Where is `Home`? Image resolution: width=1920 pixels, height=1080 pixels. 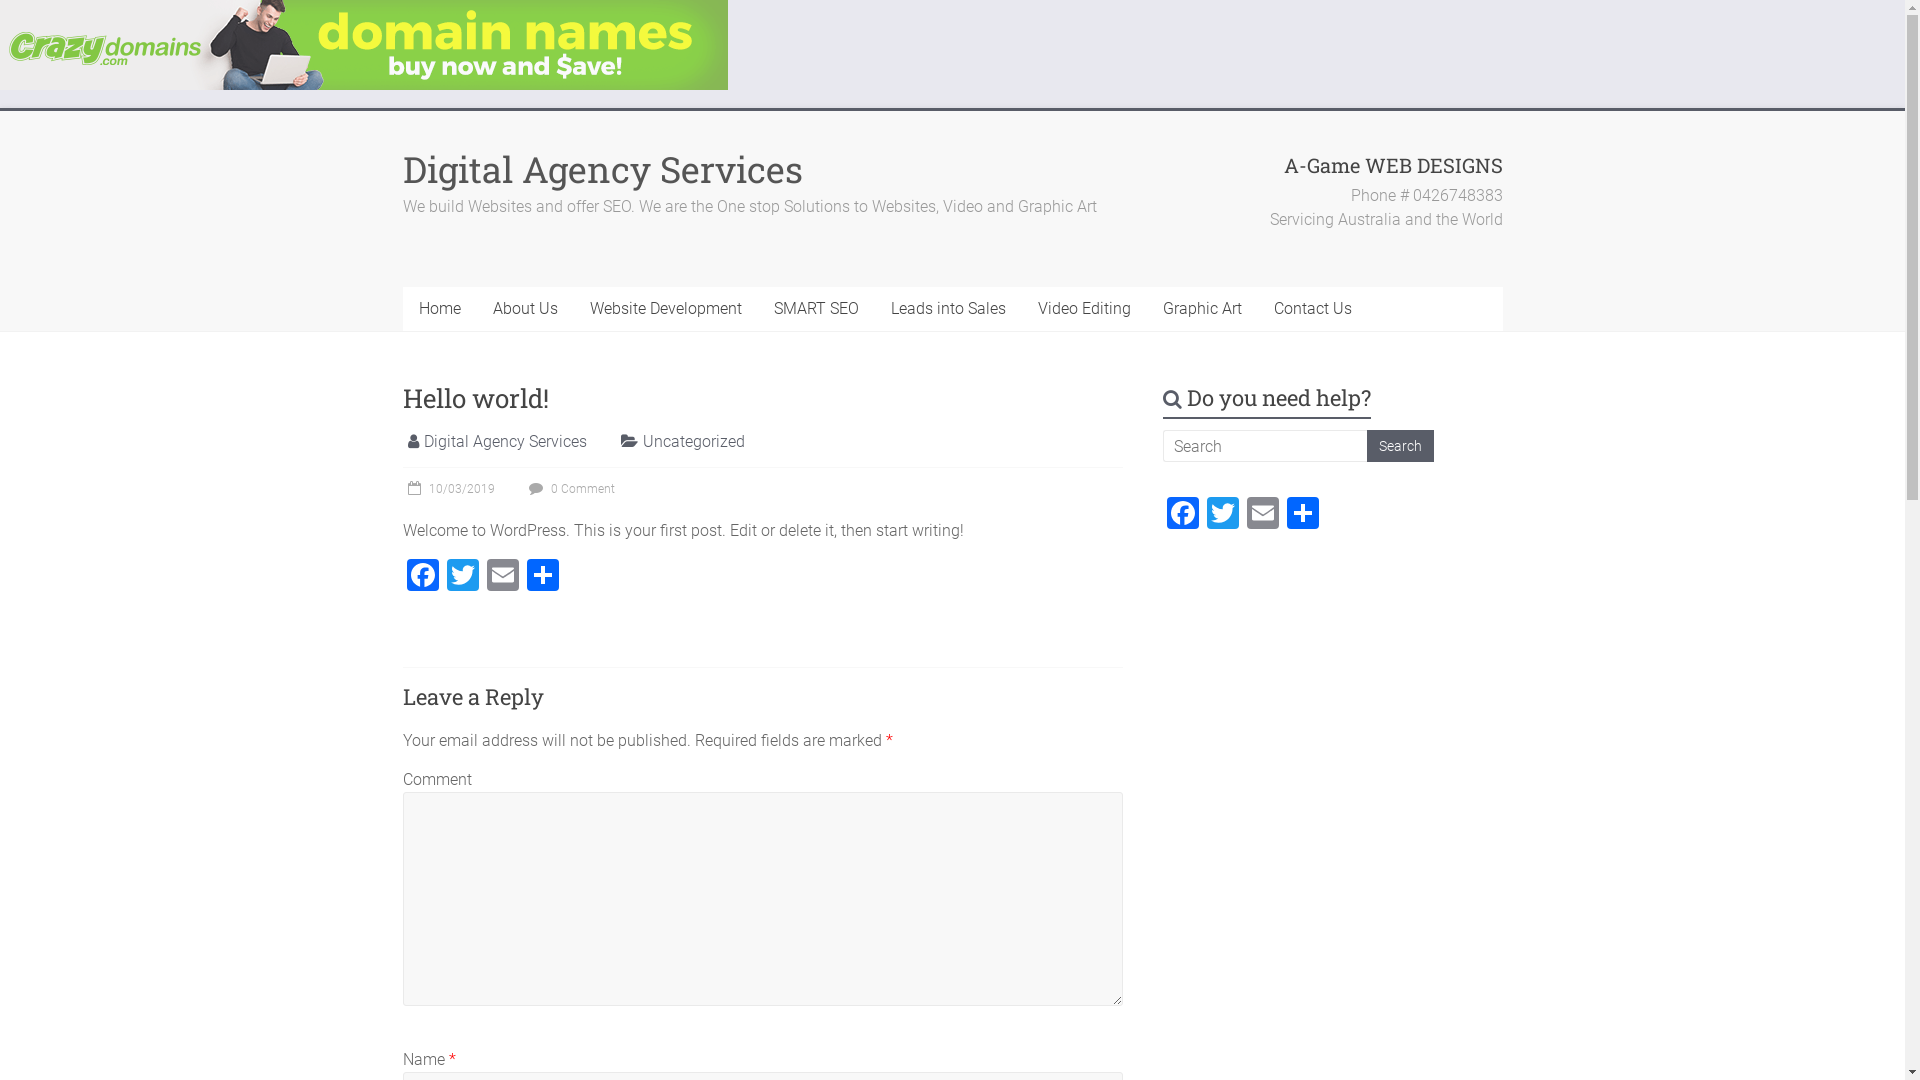 Home is located at coordinates (439, 309).